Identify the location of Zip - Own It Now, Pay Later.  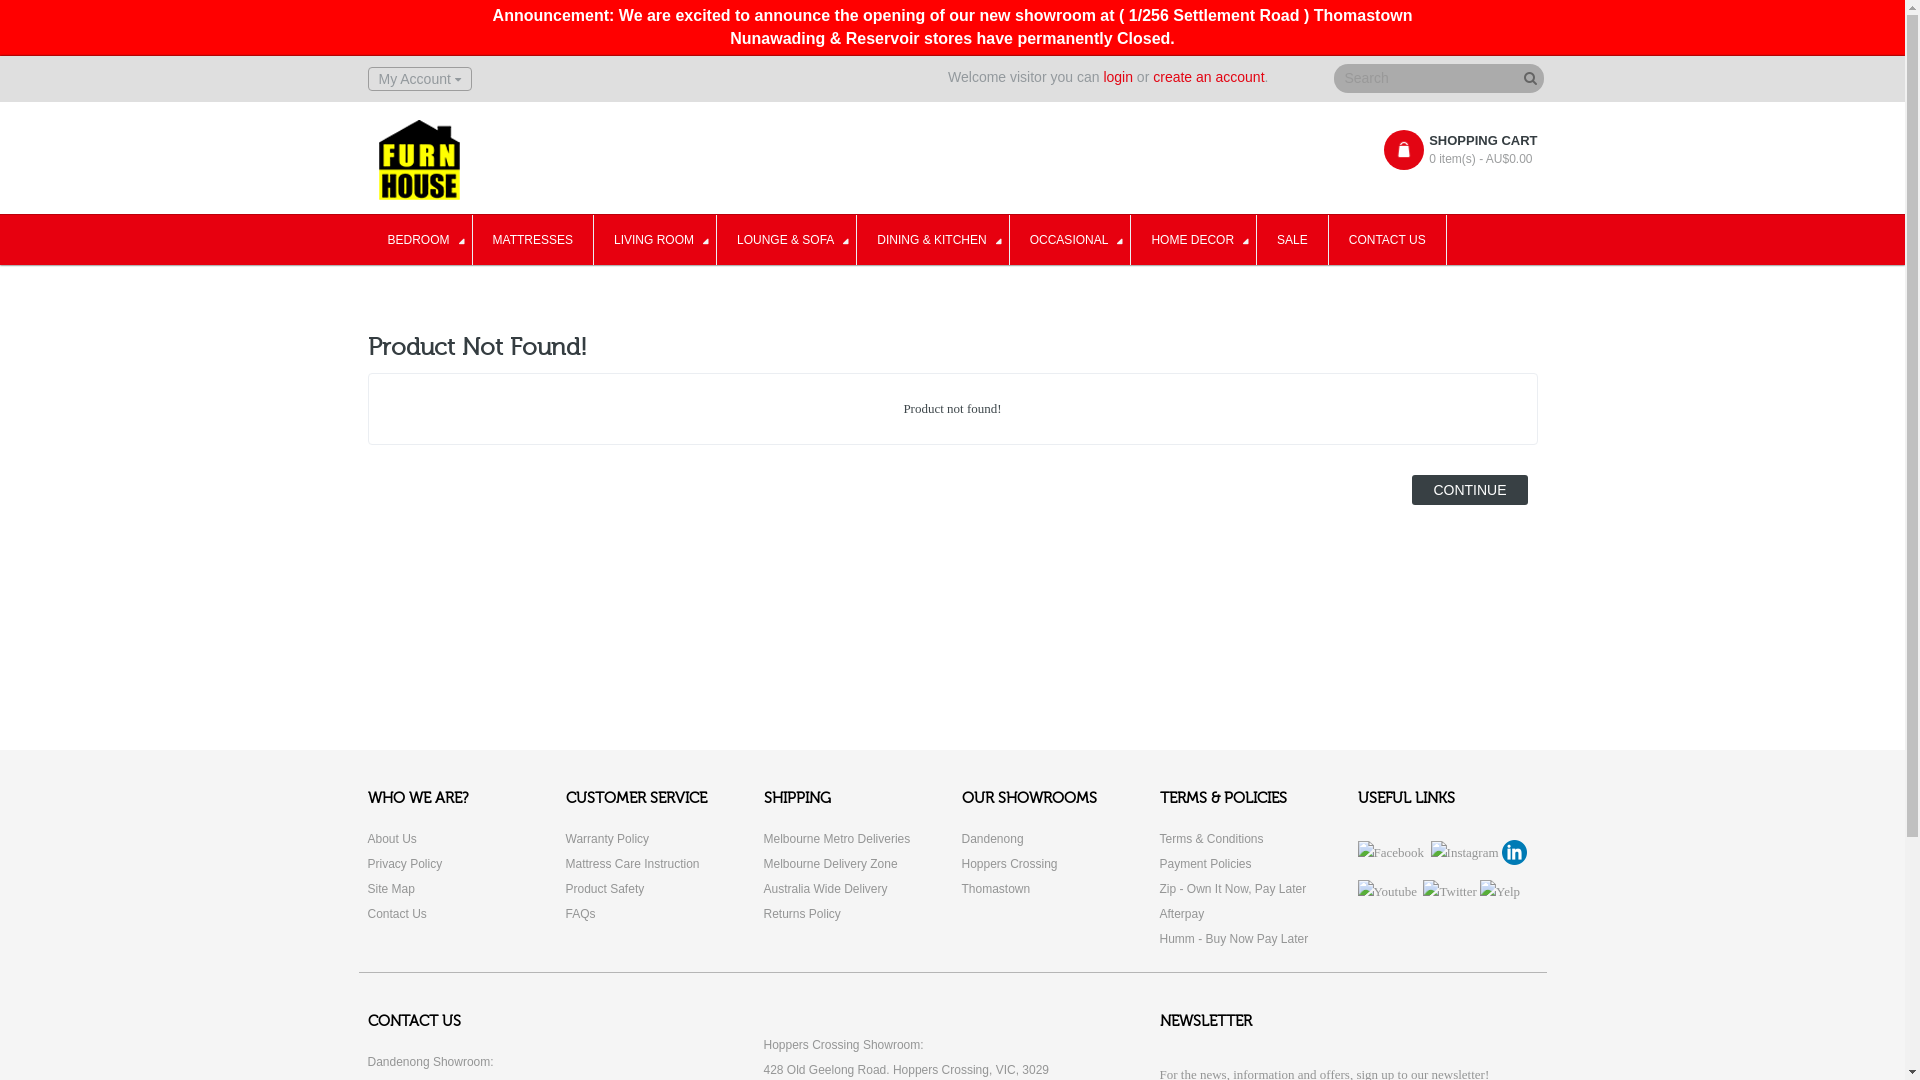
(1234, 889).